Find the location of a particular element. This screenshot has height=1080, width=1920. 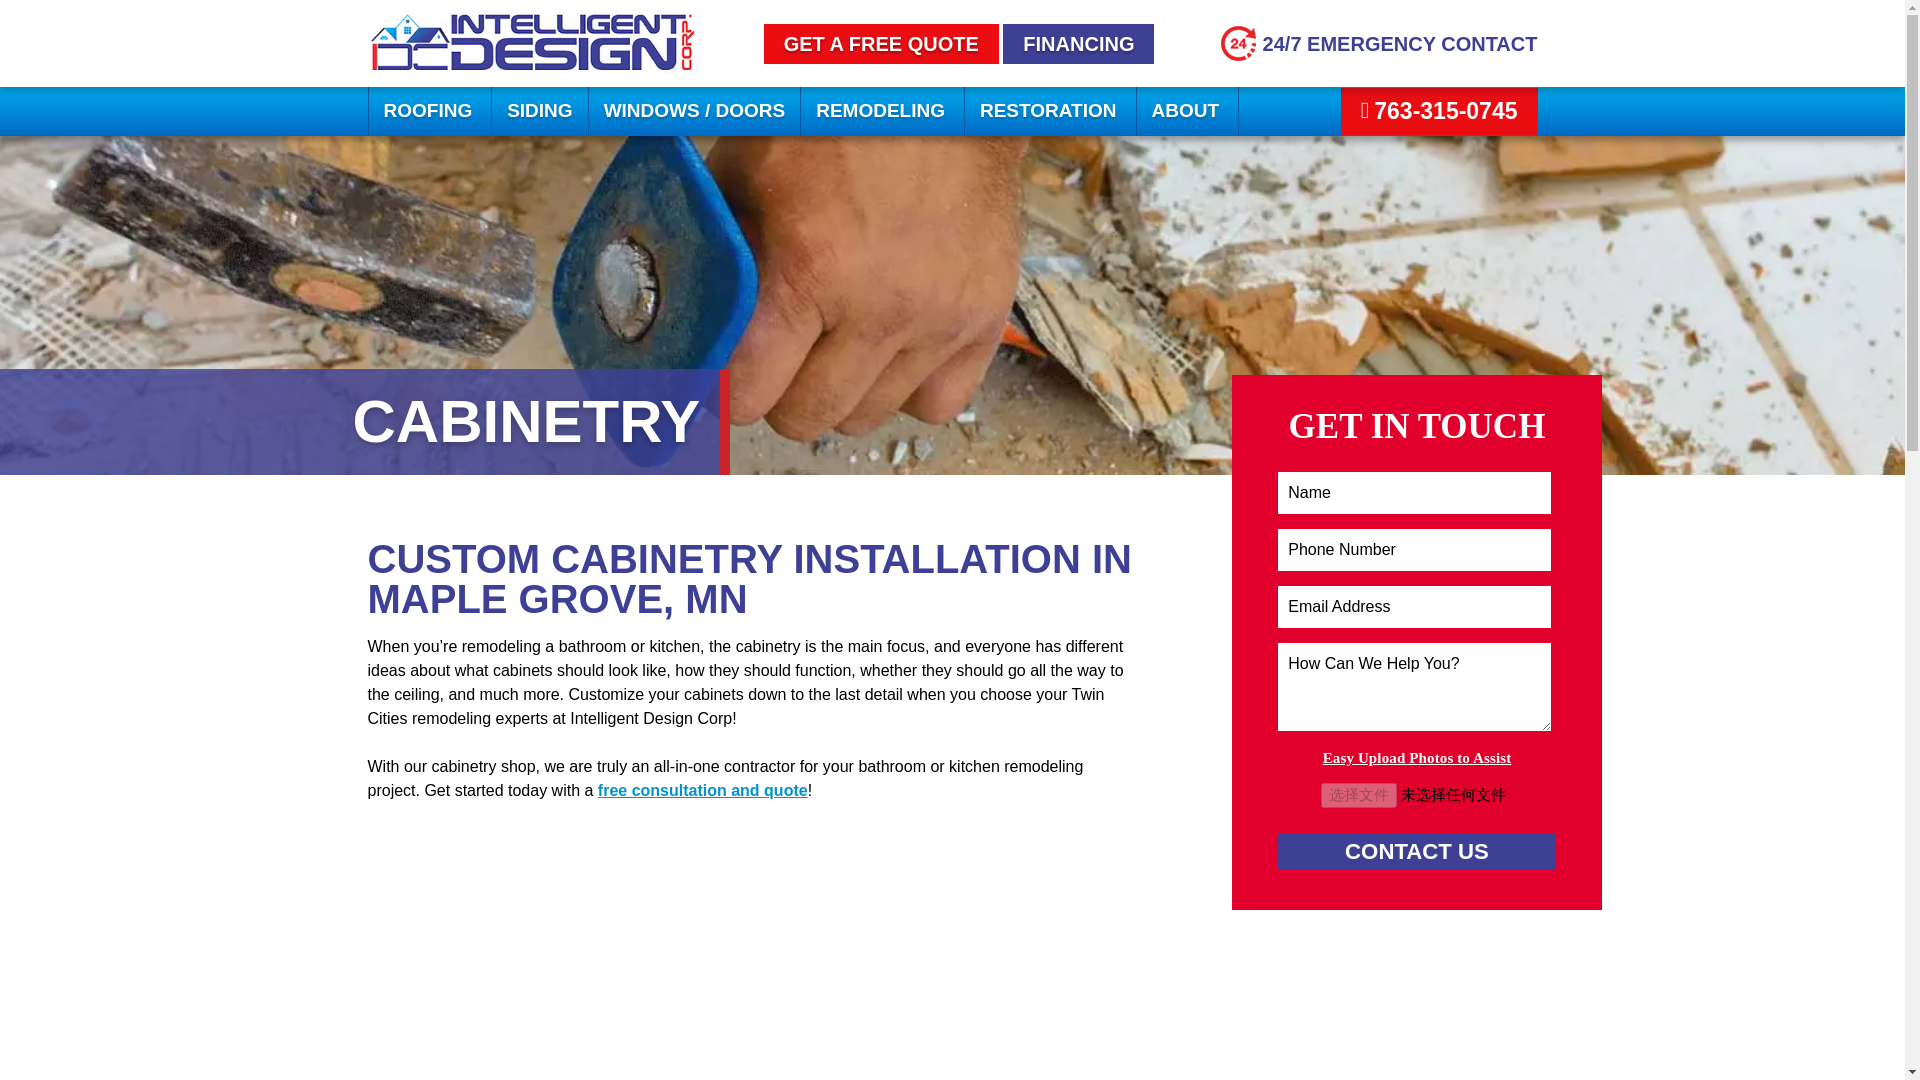

Free Estimate is located at coordinates (881, 43).